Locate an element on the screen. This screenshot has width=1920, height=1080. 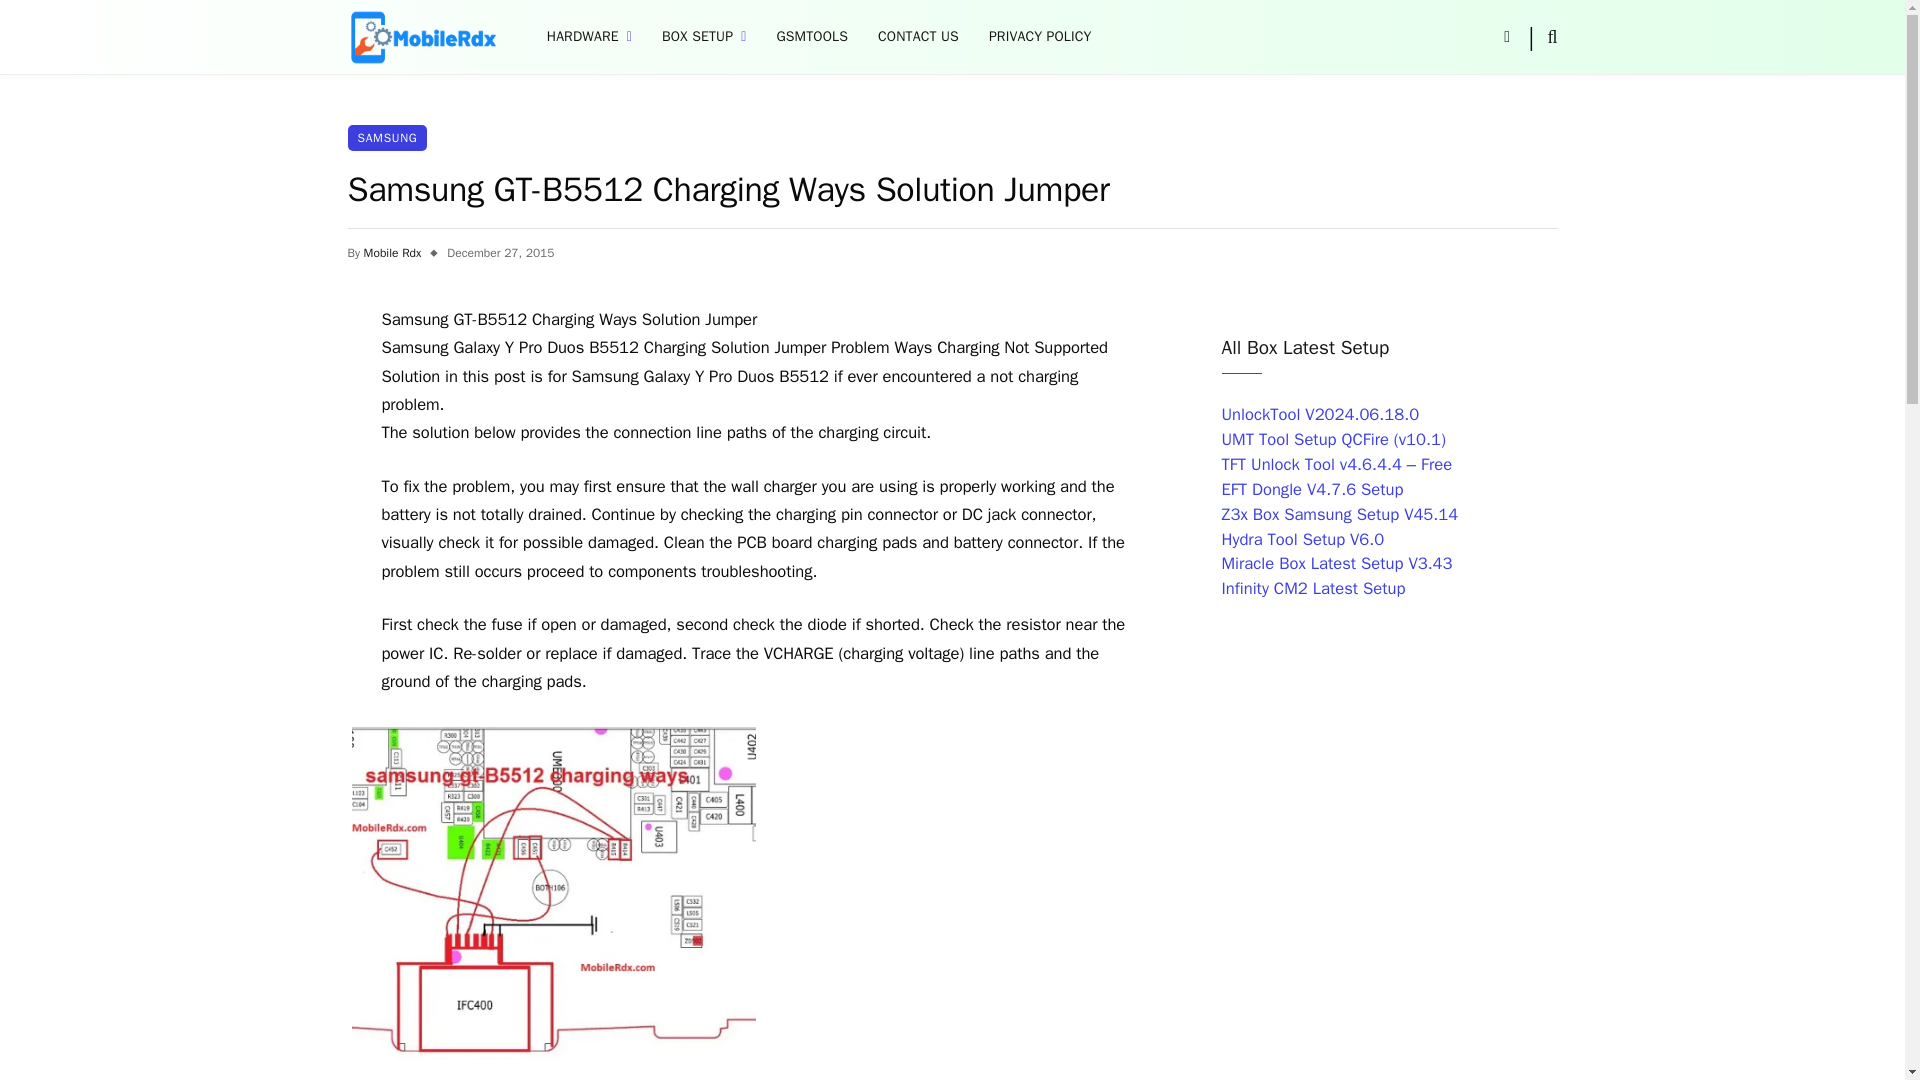
PRIVACY POLICY is located at coordinates (1040, 37).